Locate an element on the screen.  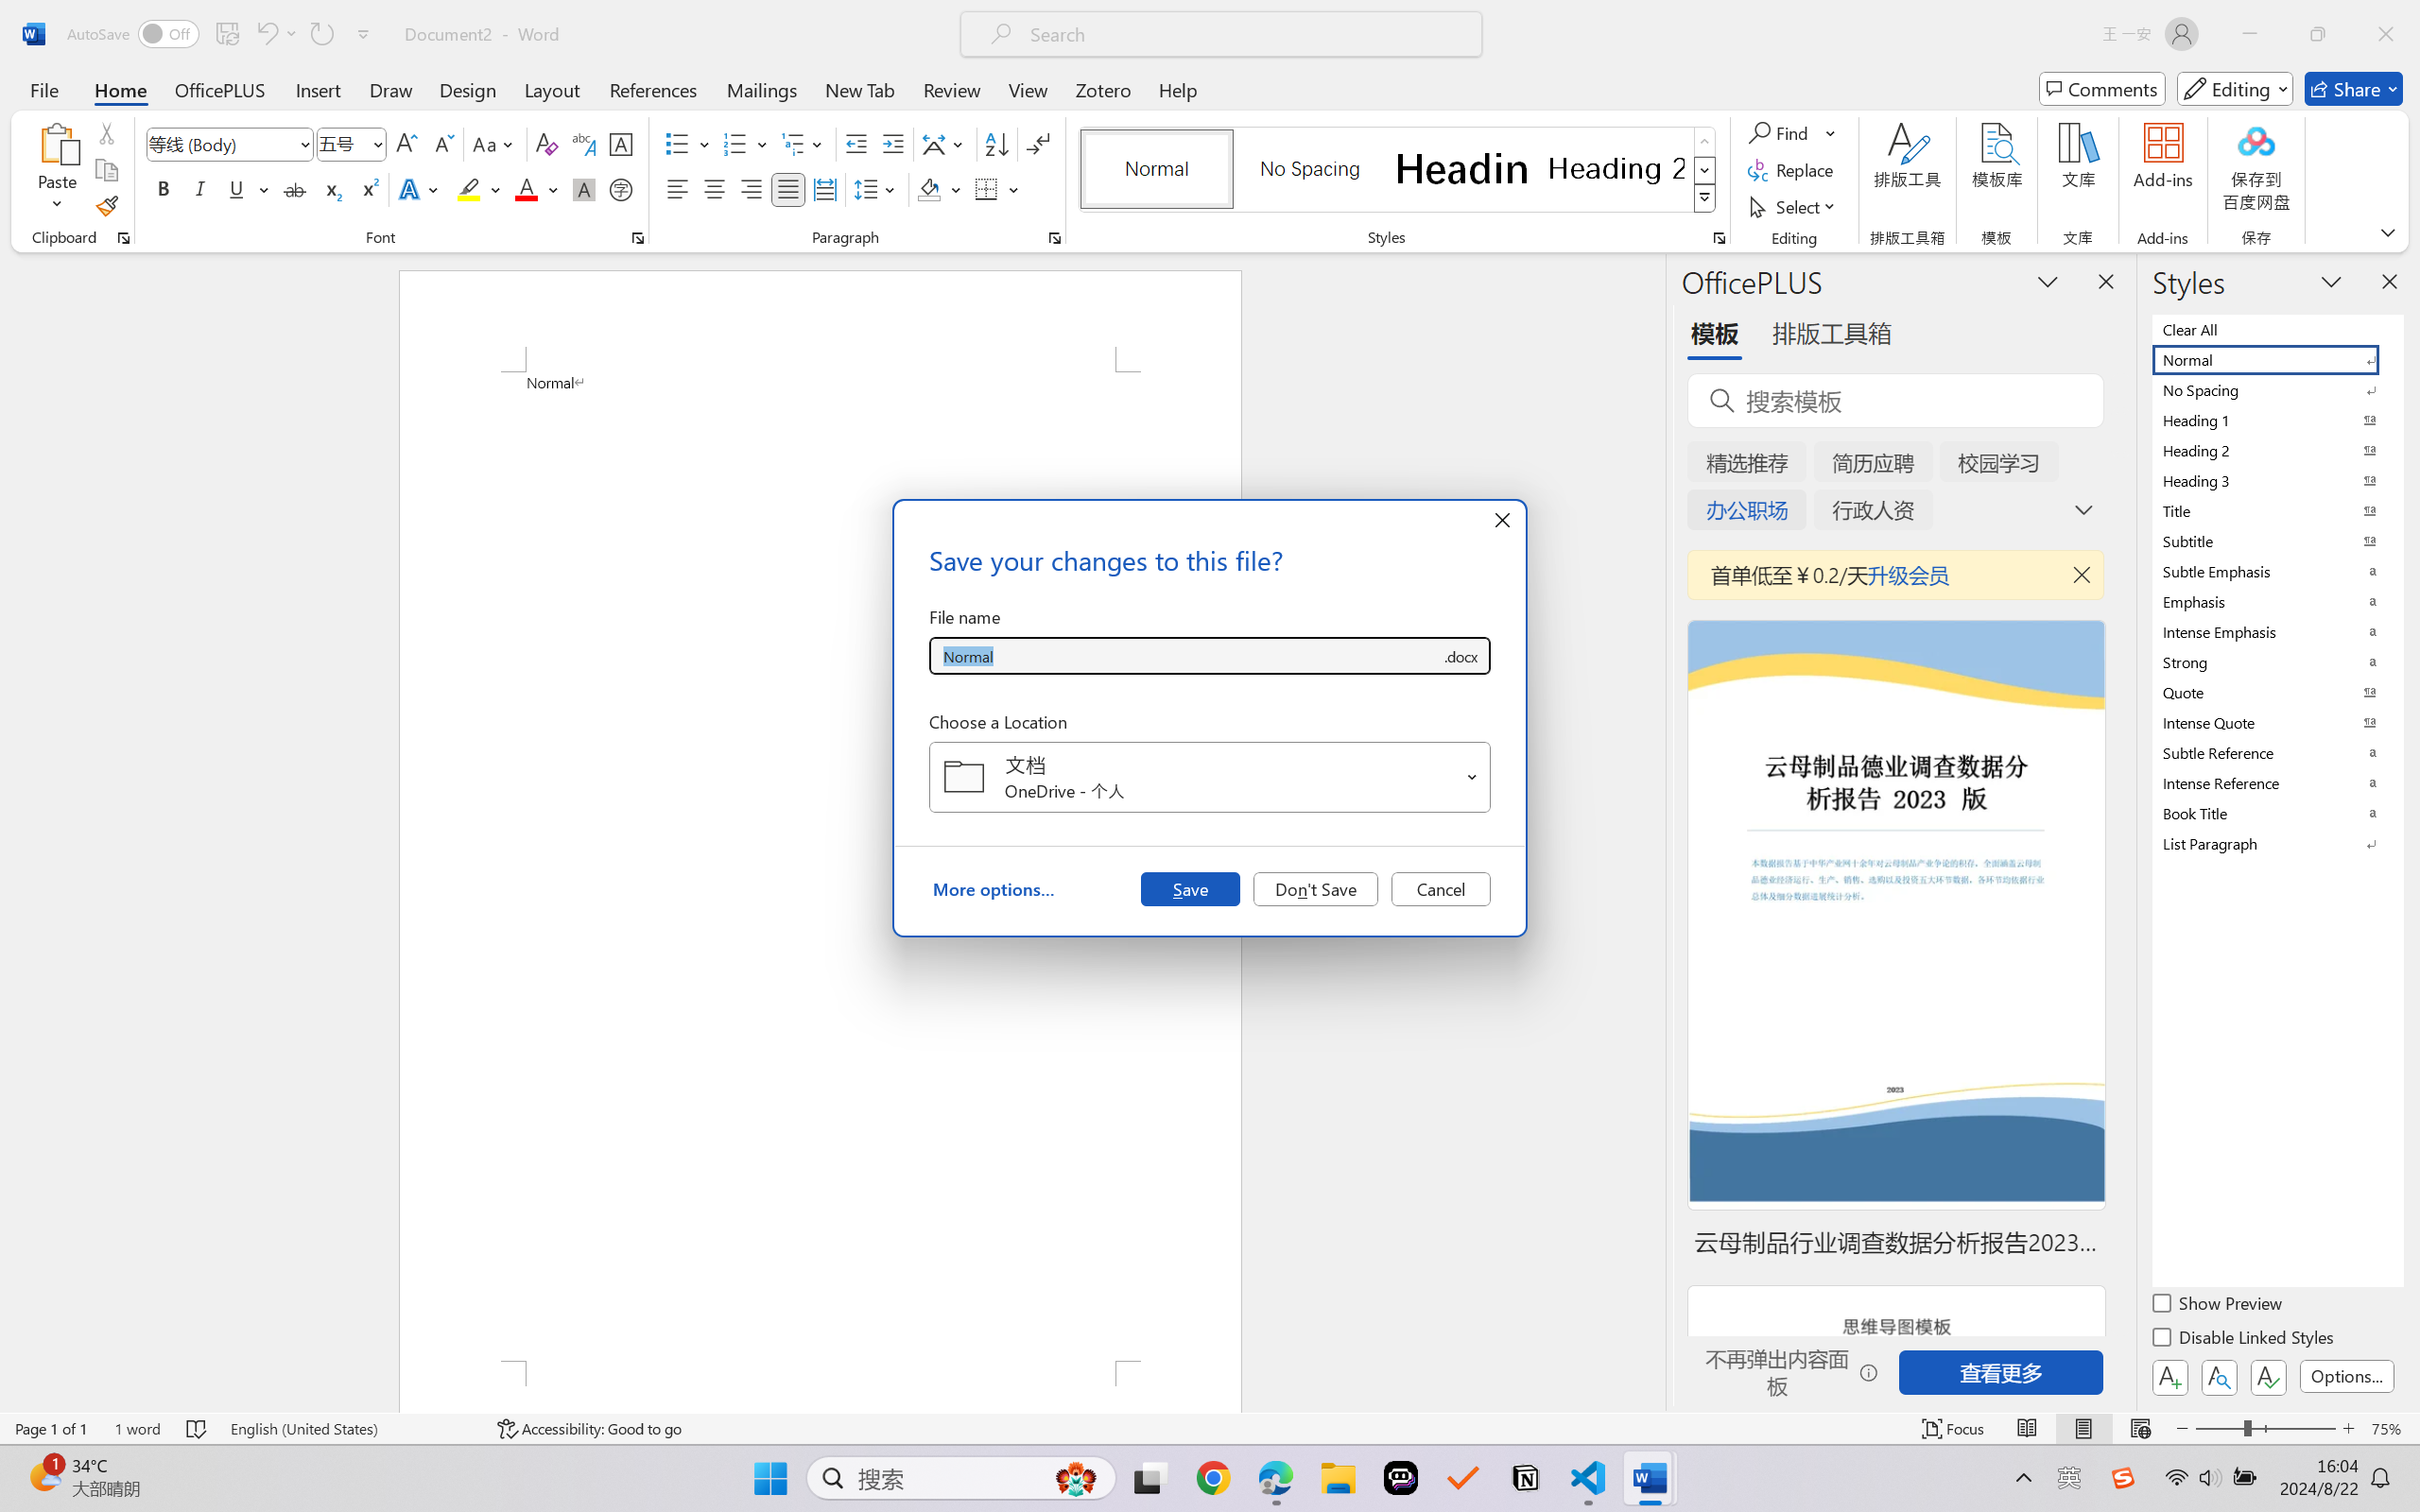
Task Pane Options is located at coordinates (2048, 281).